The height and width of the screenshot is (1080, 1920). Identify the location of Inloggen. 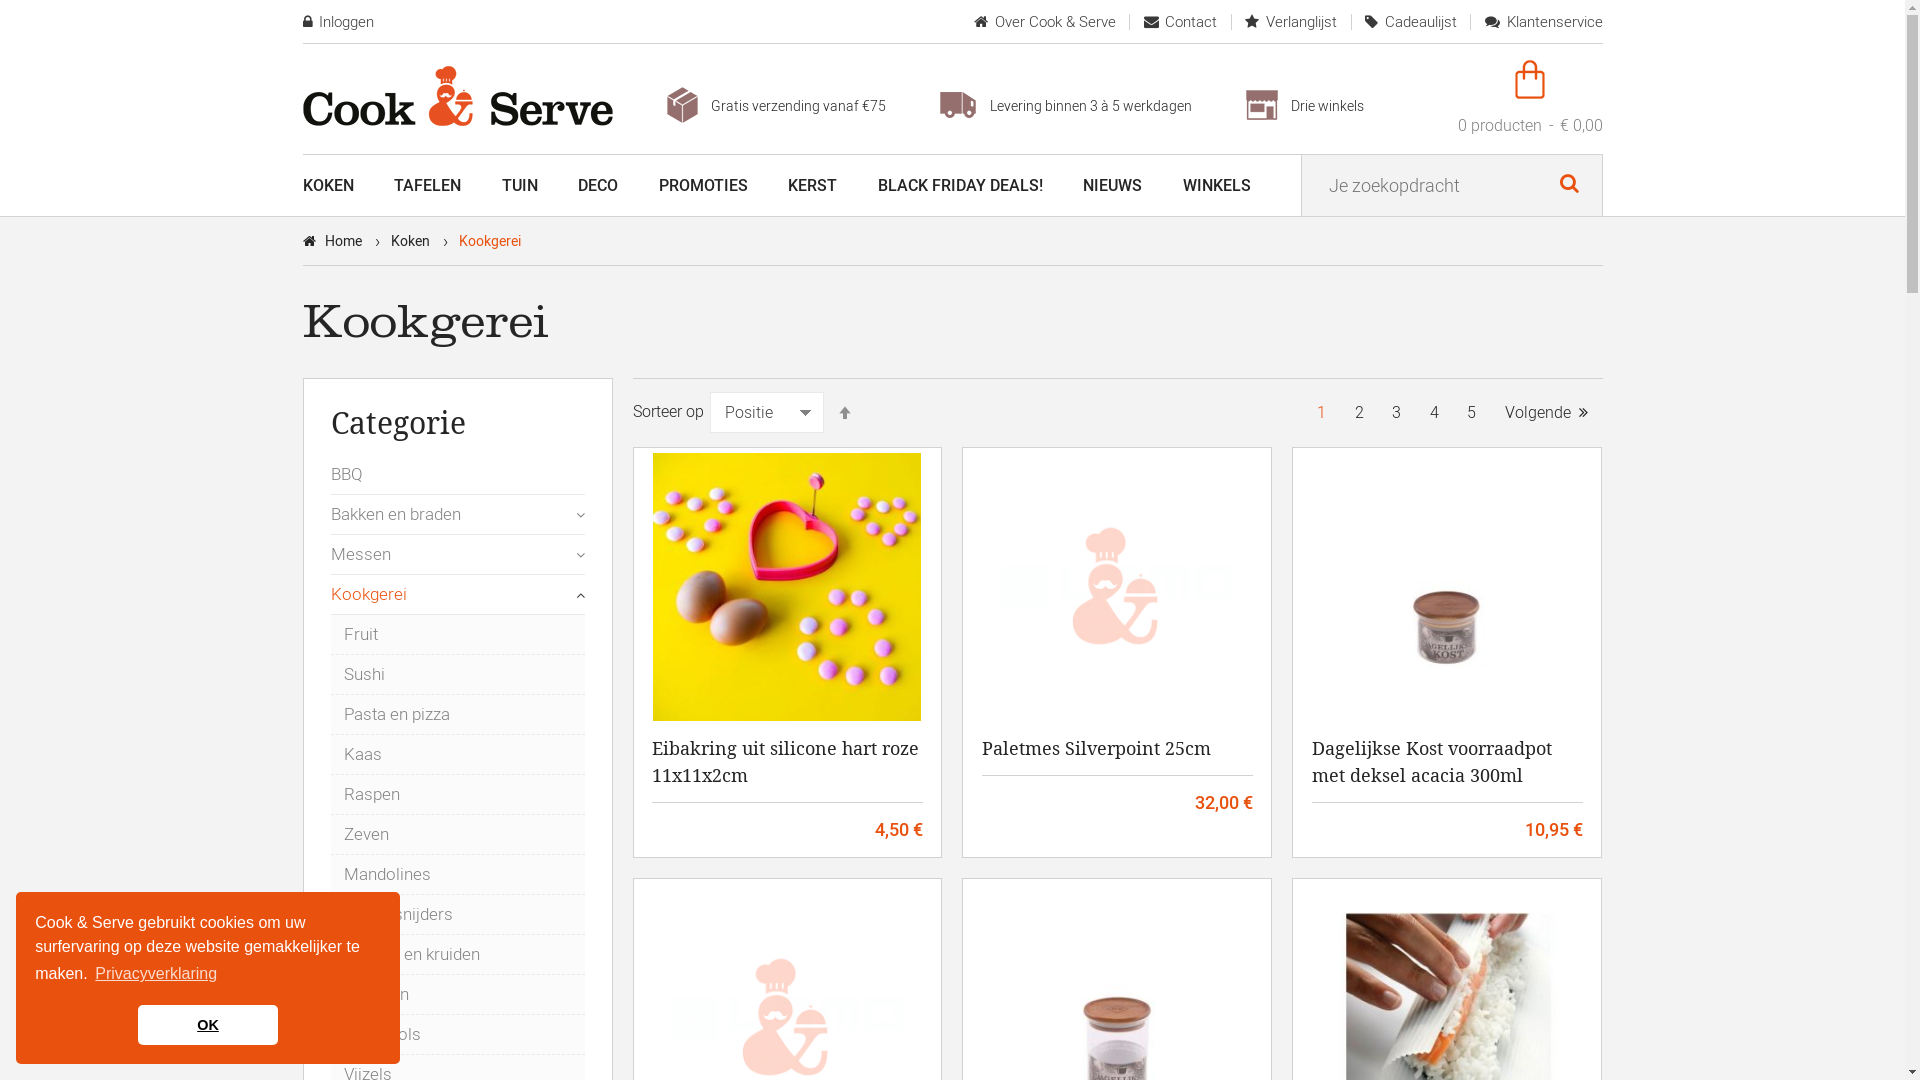
(338, 22).